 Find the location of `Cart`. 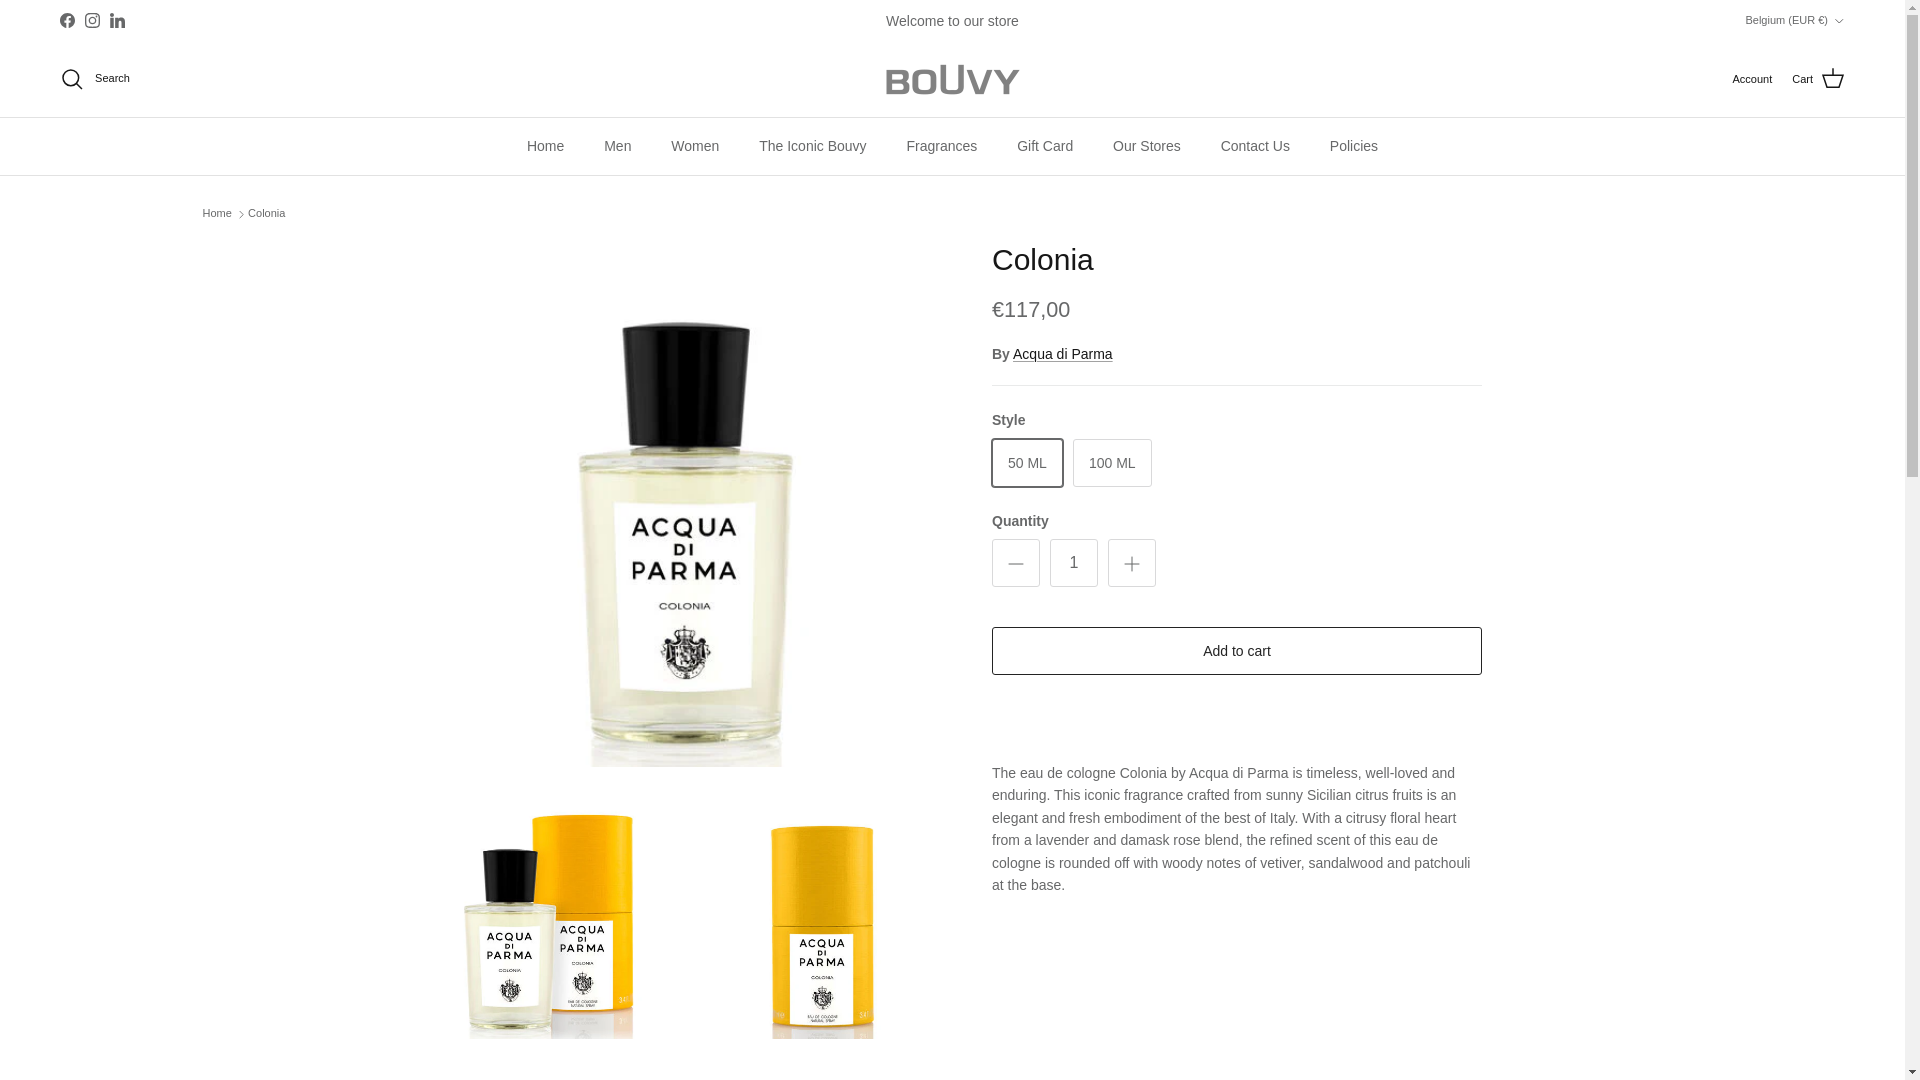

Cart is located at coordinates (1818, 78).